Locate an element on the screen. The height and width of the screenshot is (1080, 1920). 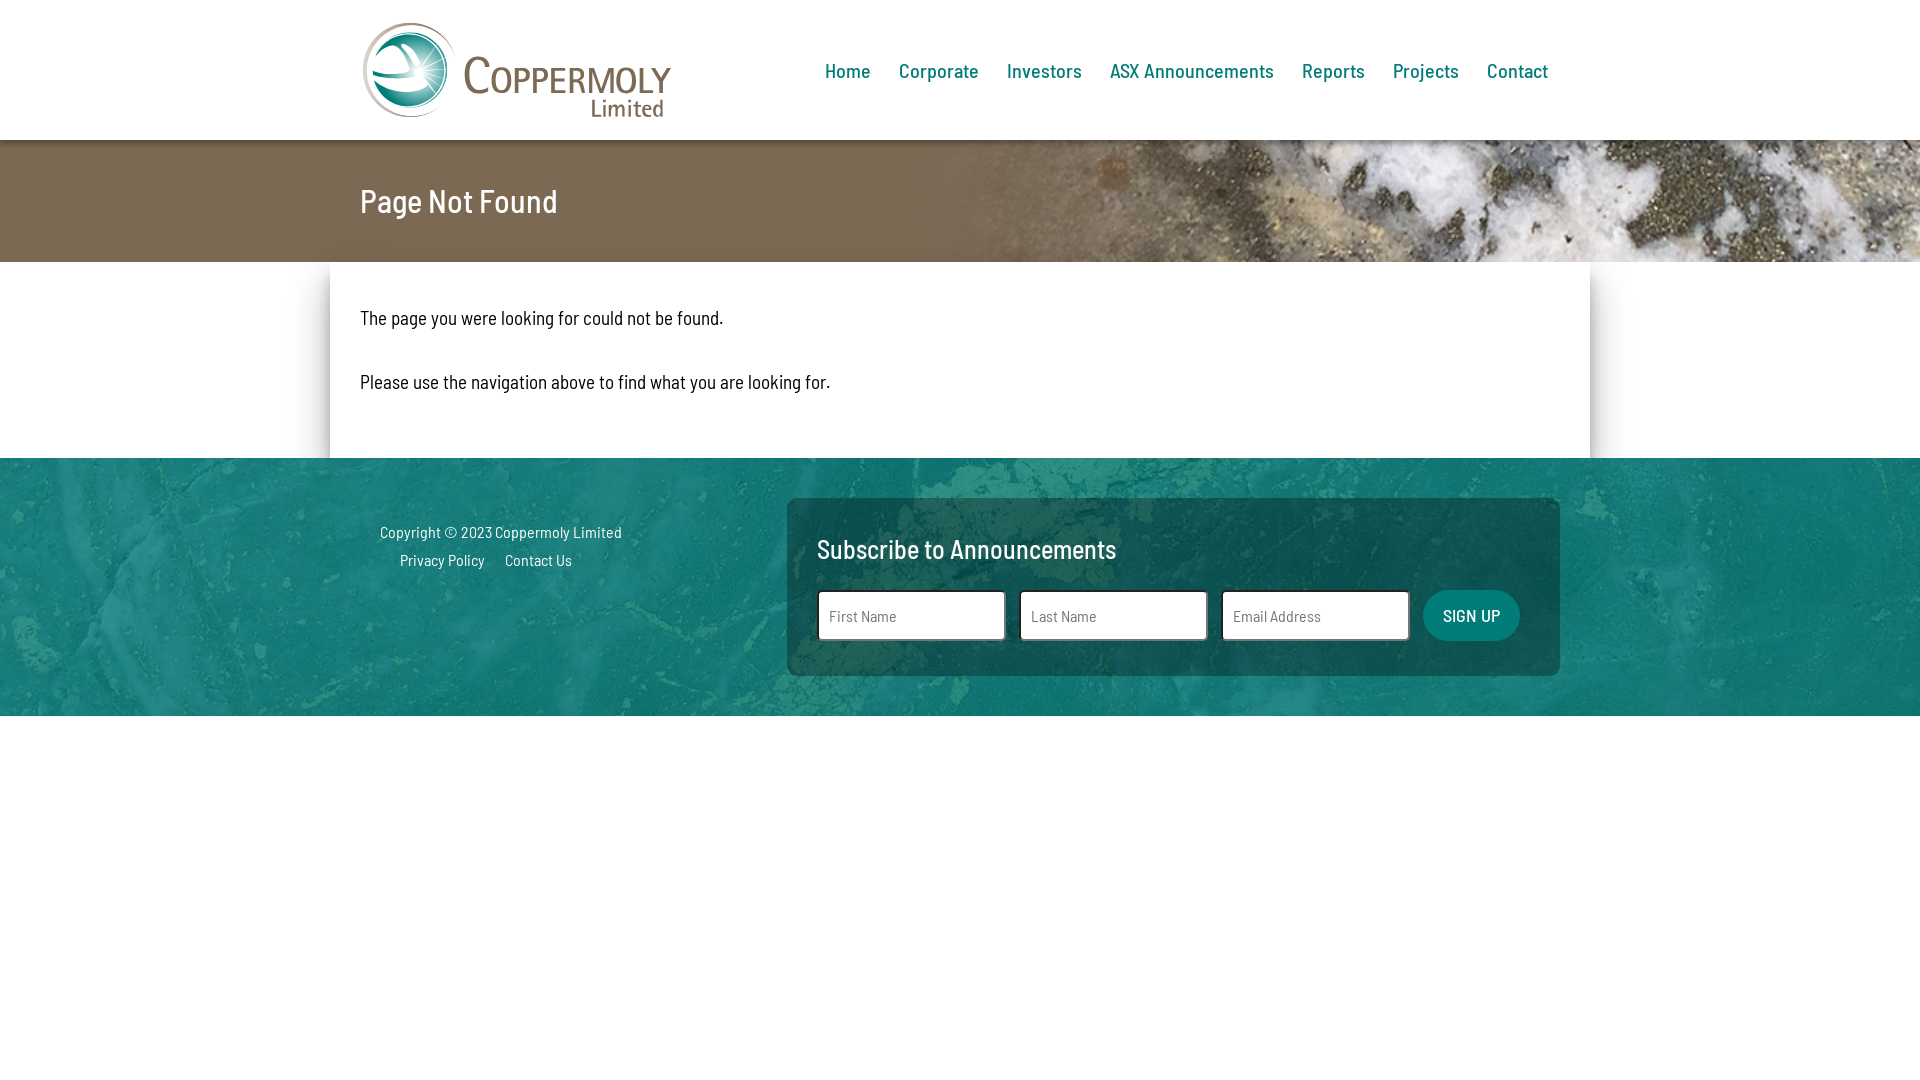
Sign up is located at coordinates (1472, 616).